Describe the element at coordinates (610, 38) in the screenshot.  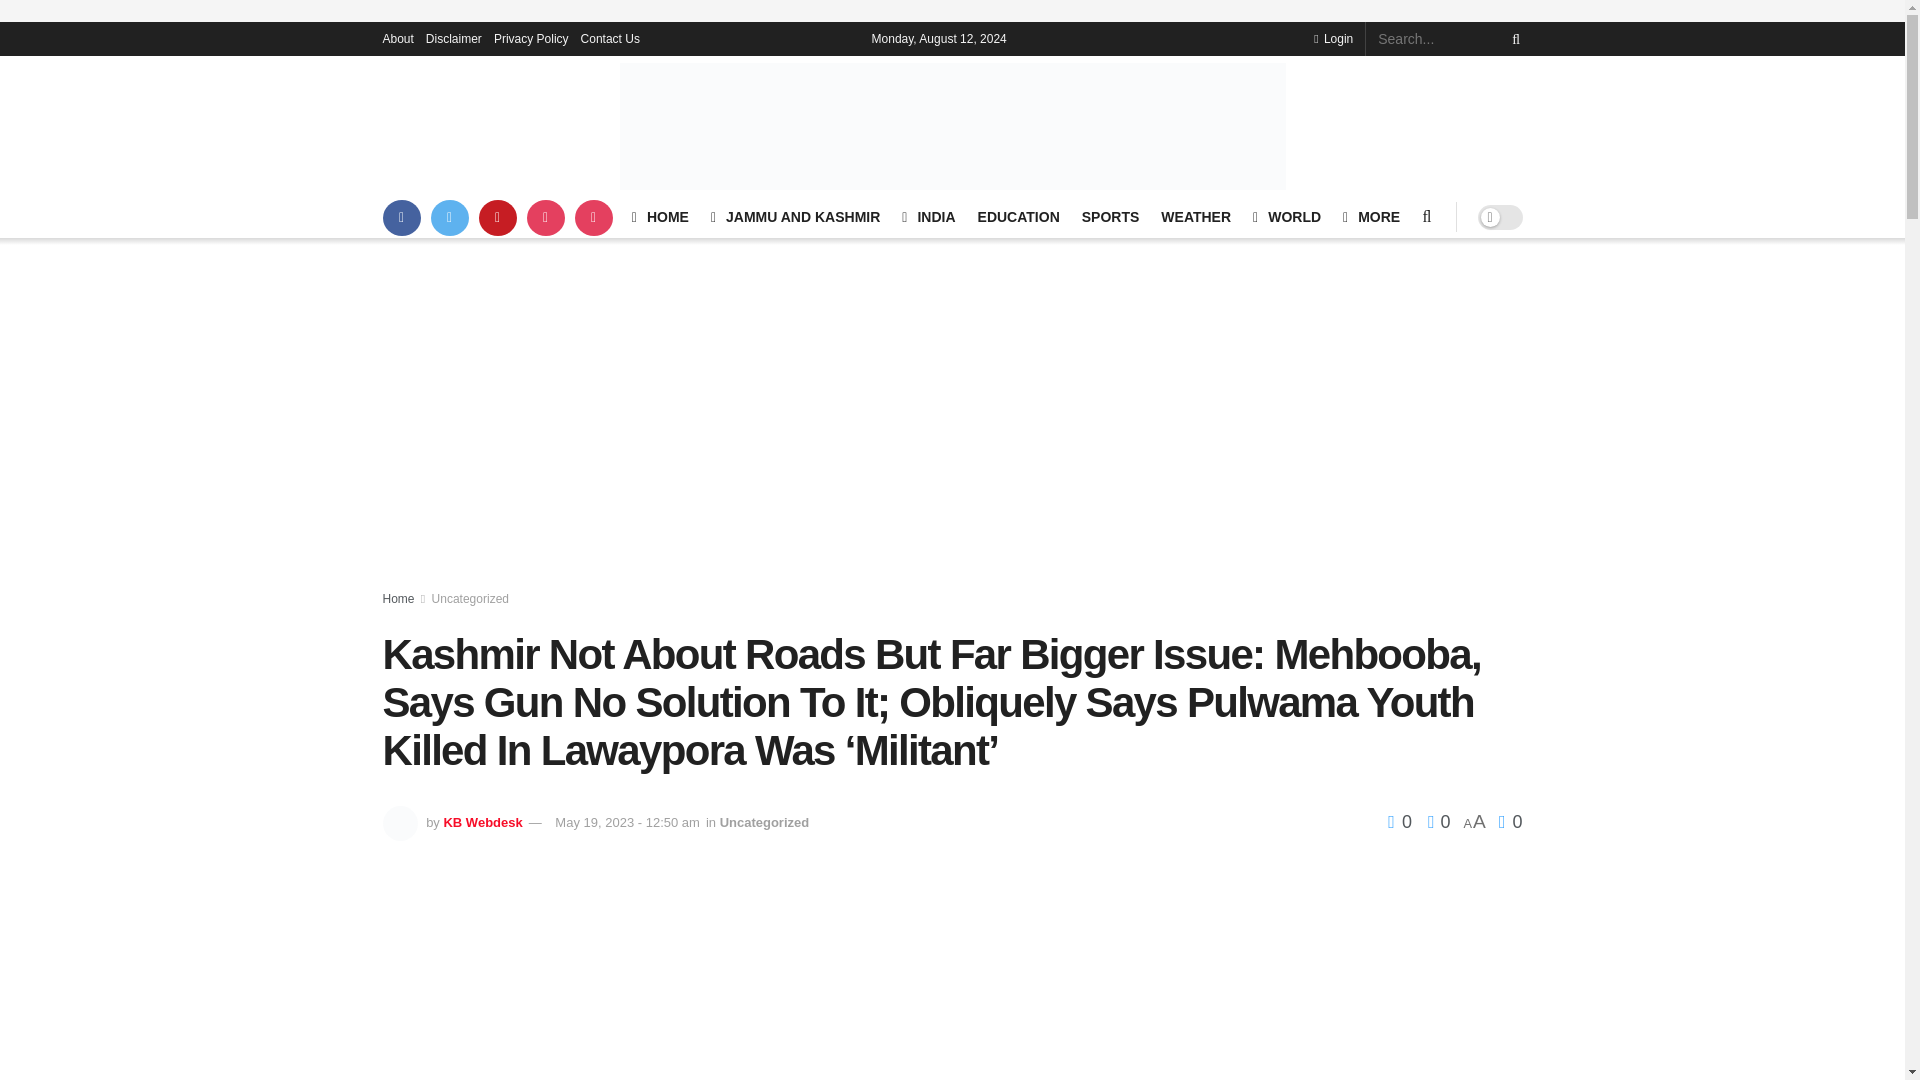
I see `Contact Us` at that location.